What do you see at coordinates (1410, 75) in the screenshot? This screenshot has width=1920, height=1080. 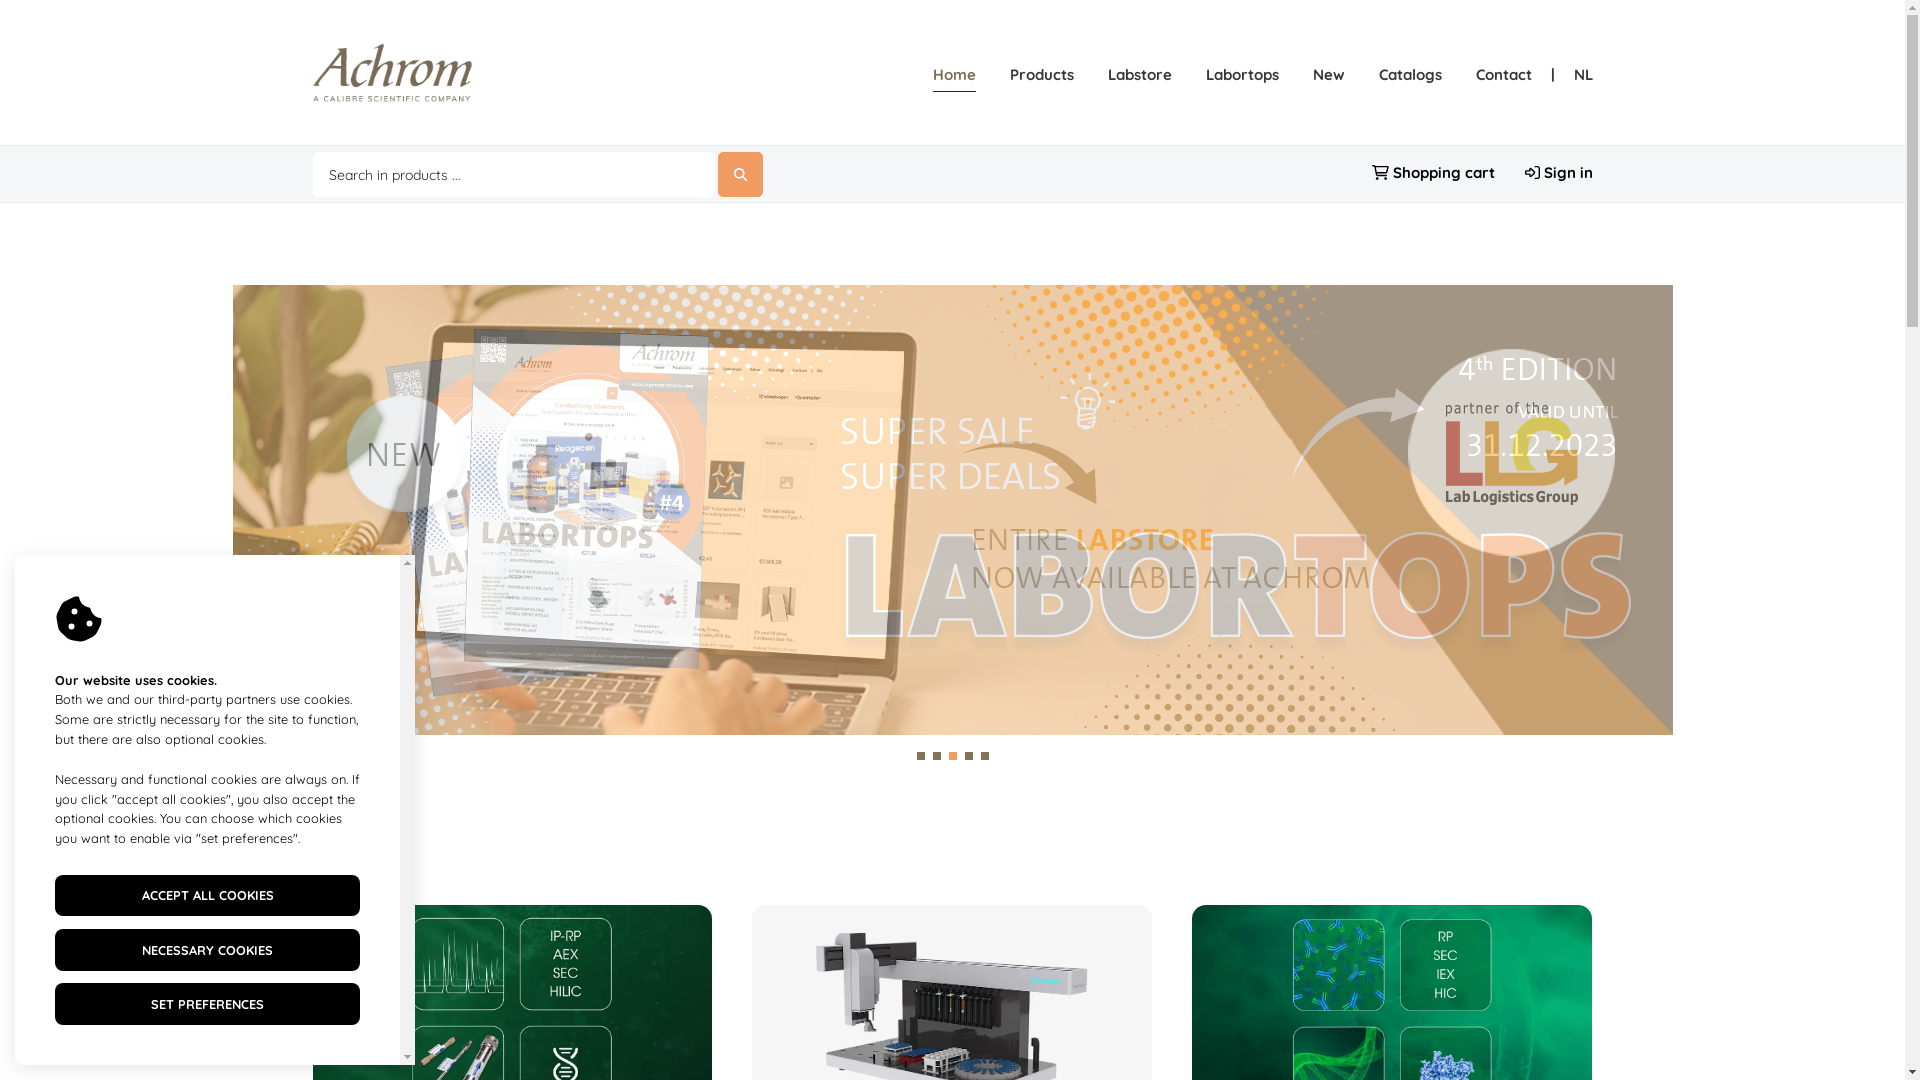 I see `Catalogs` at bounding box center [1410, 75].